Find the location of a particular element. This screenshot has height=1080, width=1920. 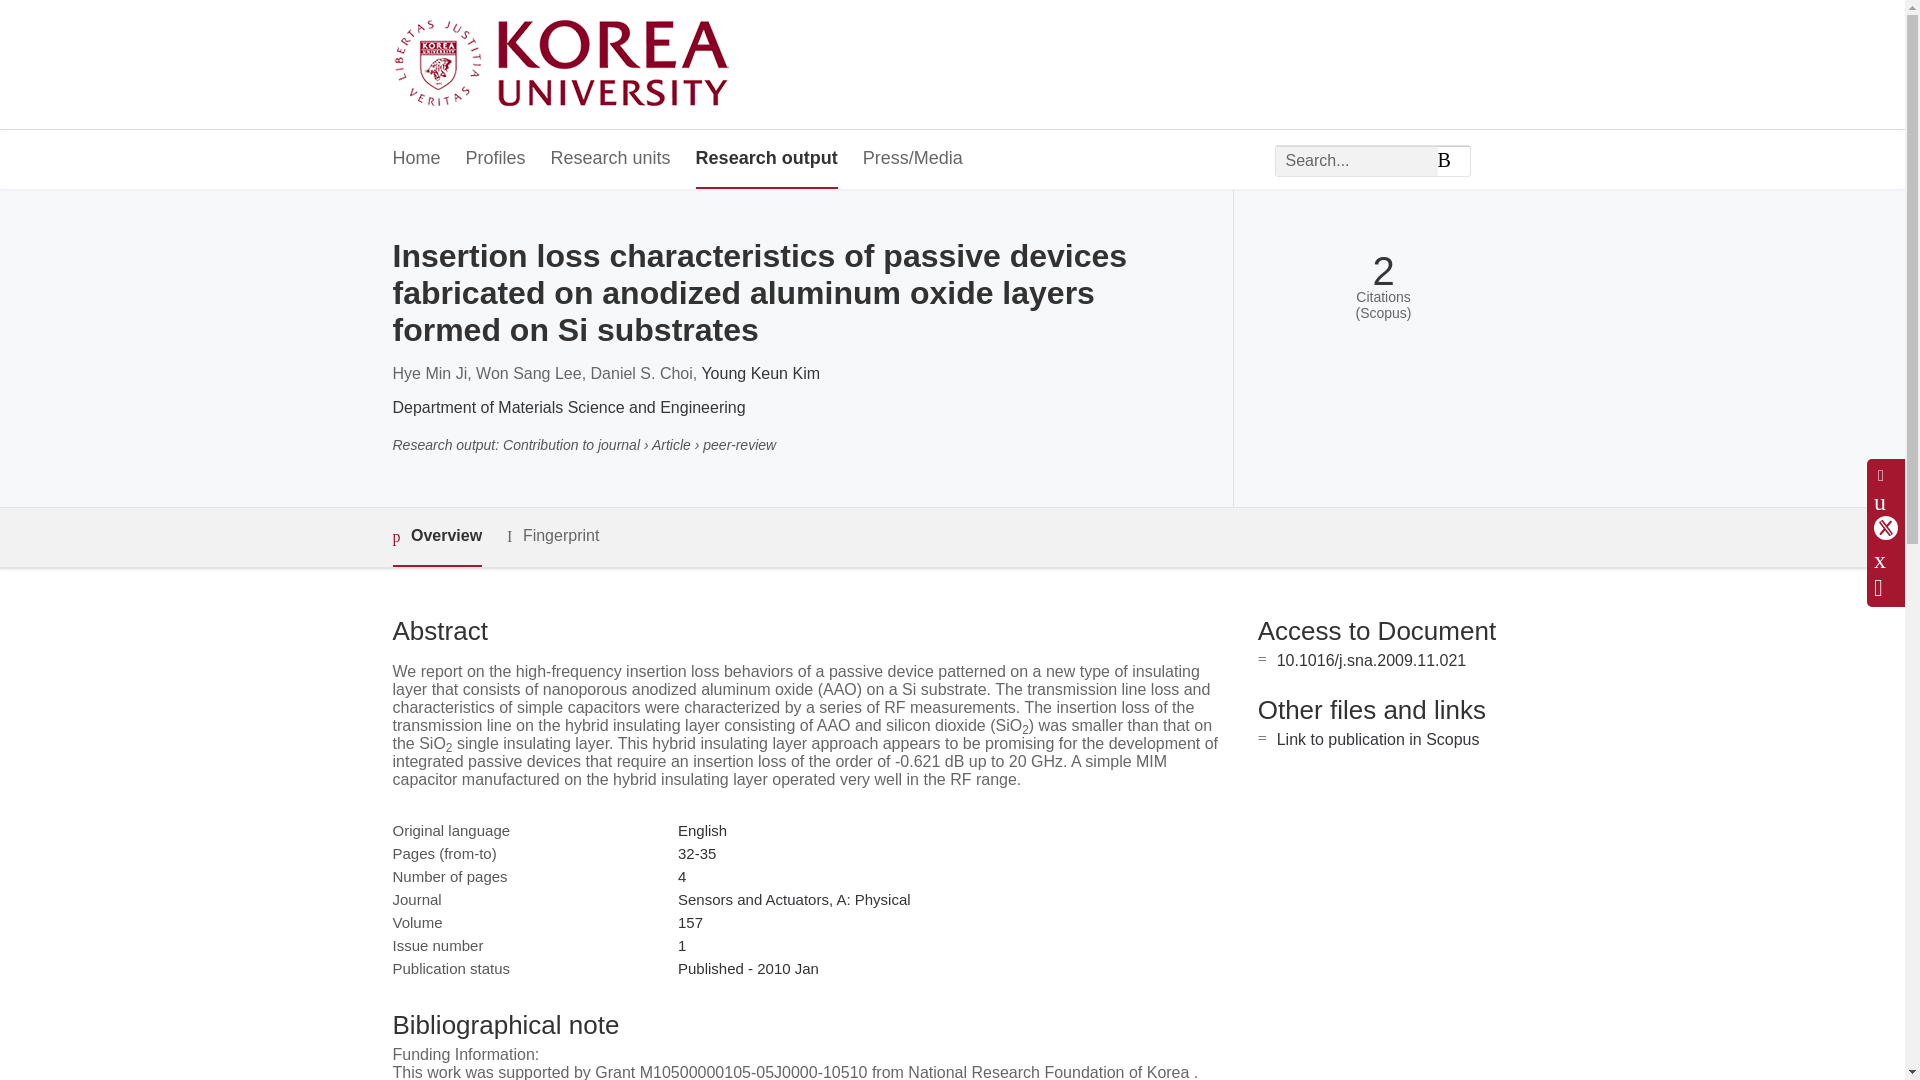

Fingerprint is located at coordinates (552, 536).